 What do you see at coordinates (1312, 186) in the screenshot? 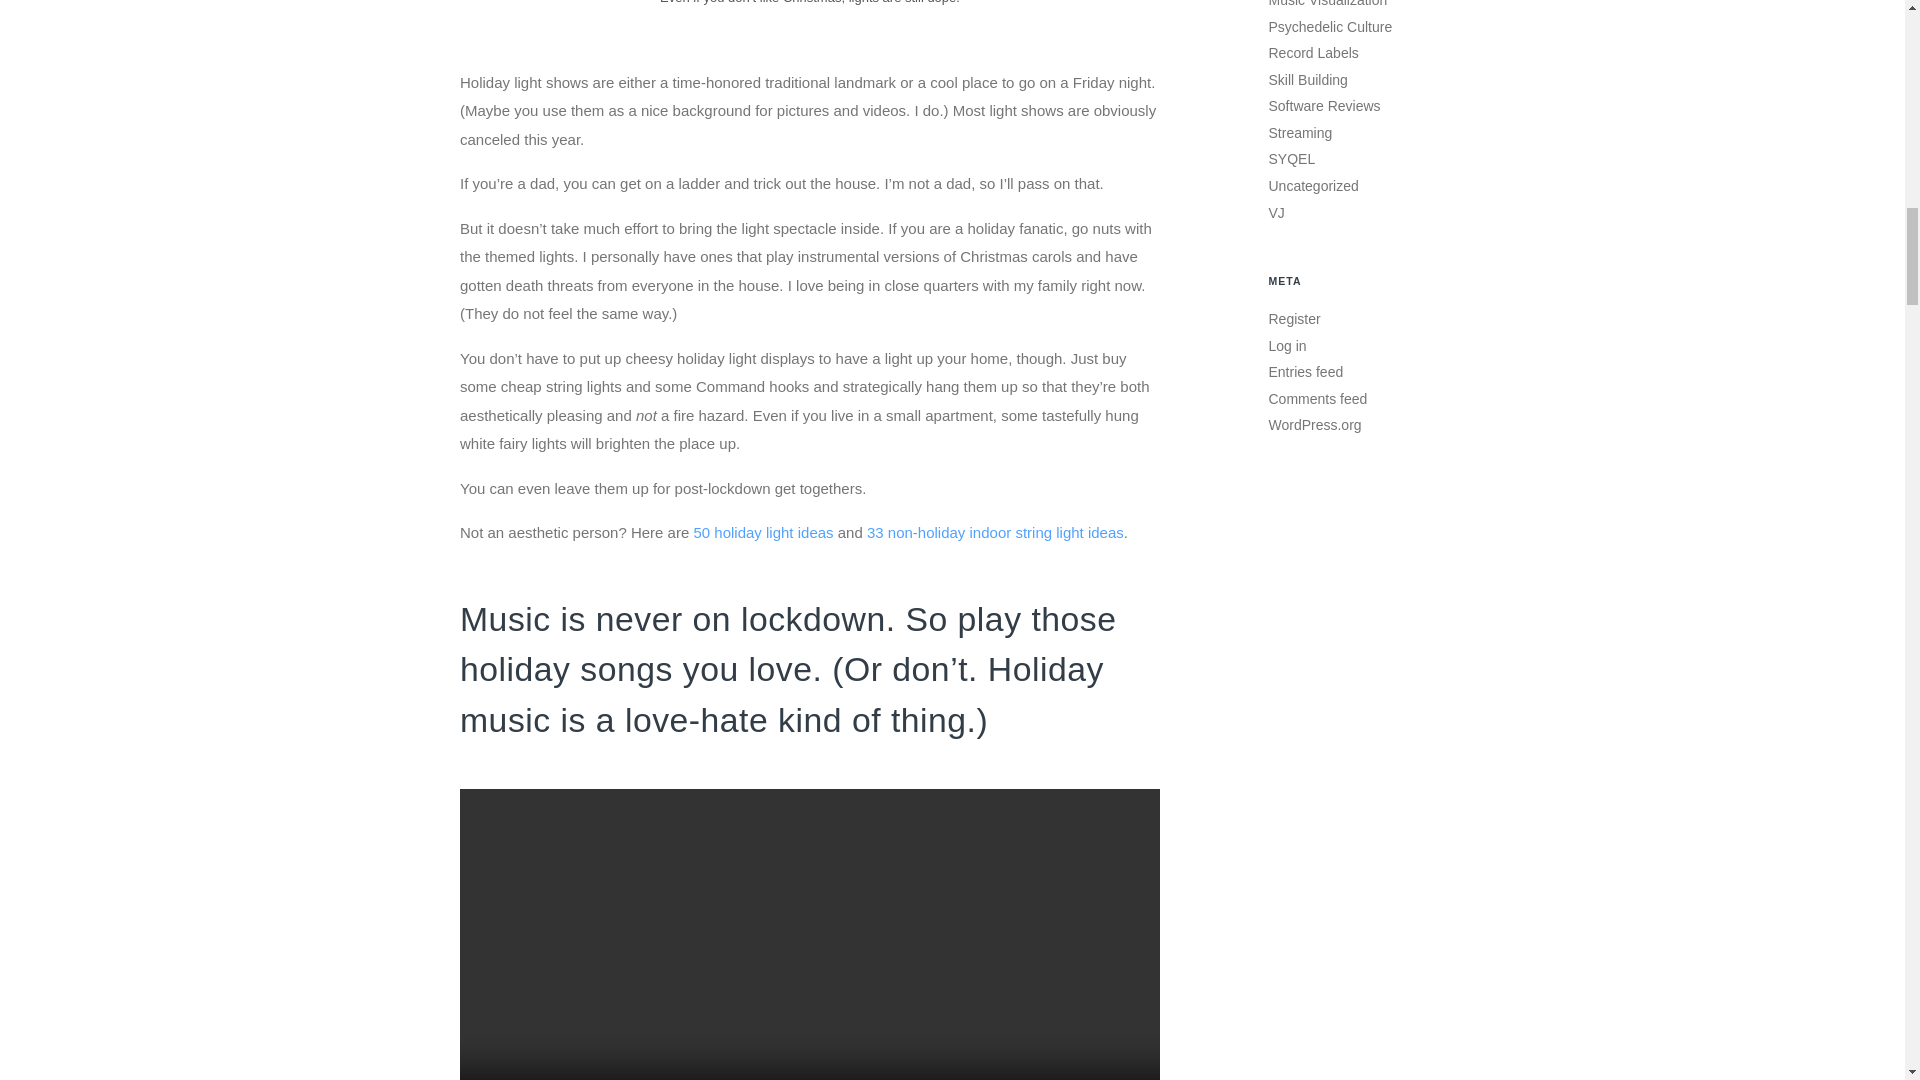
I see `Uncategorized` at bounding box center [1312, 186].